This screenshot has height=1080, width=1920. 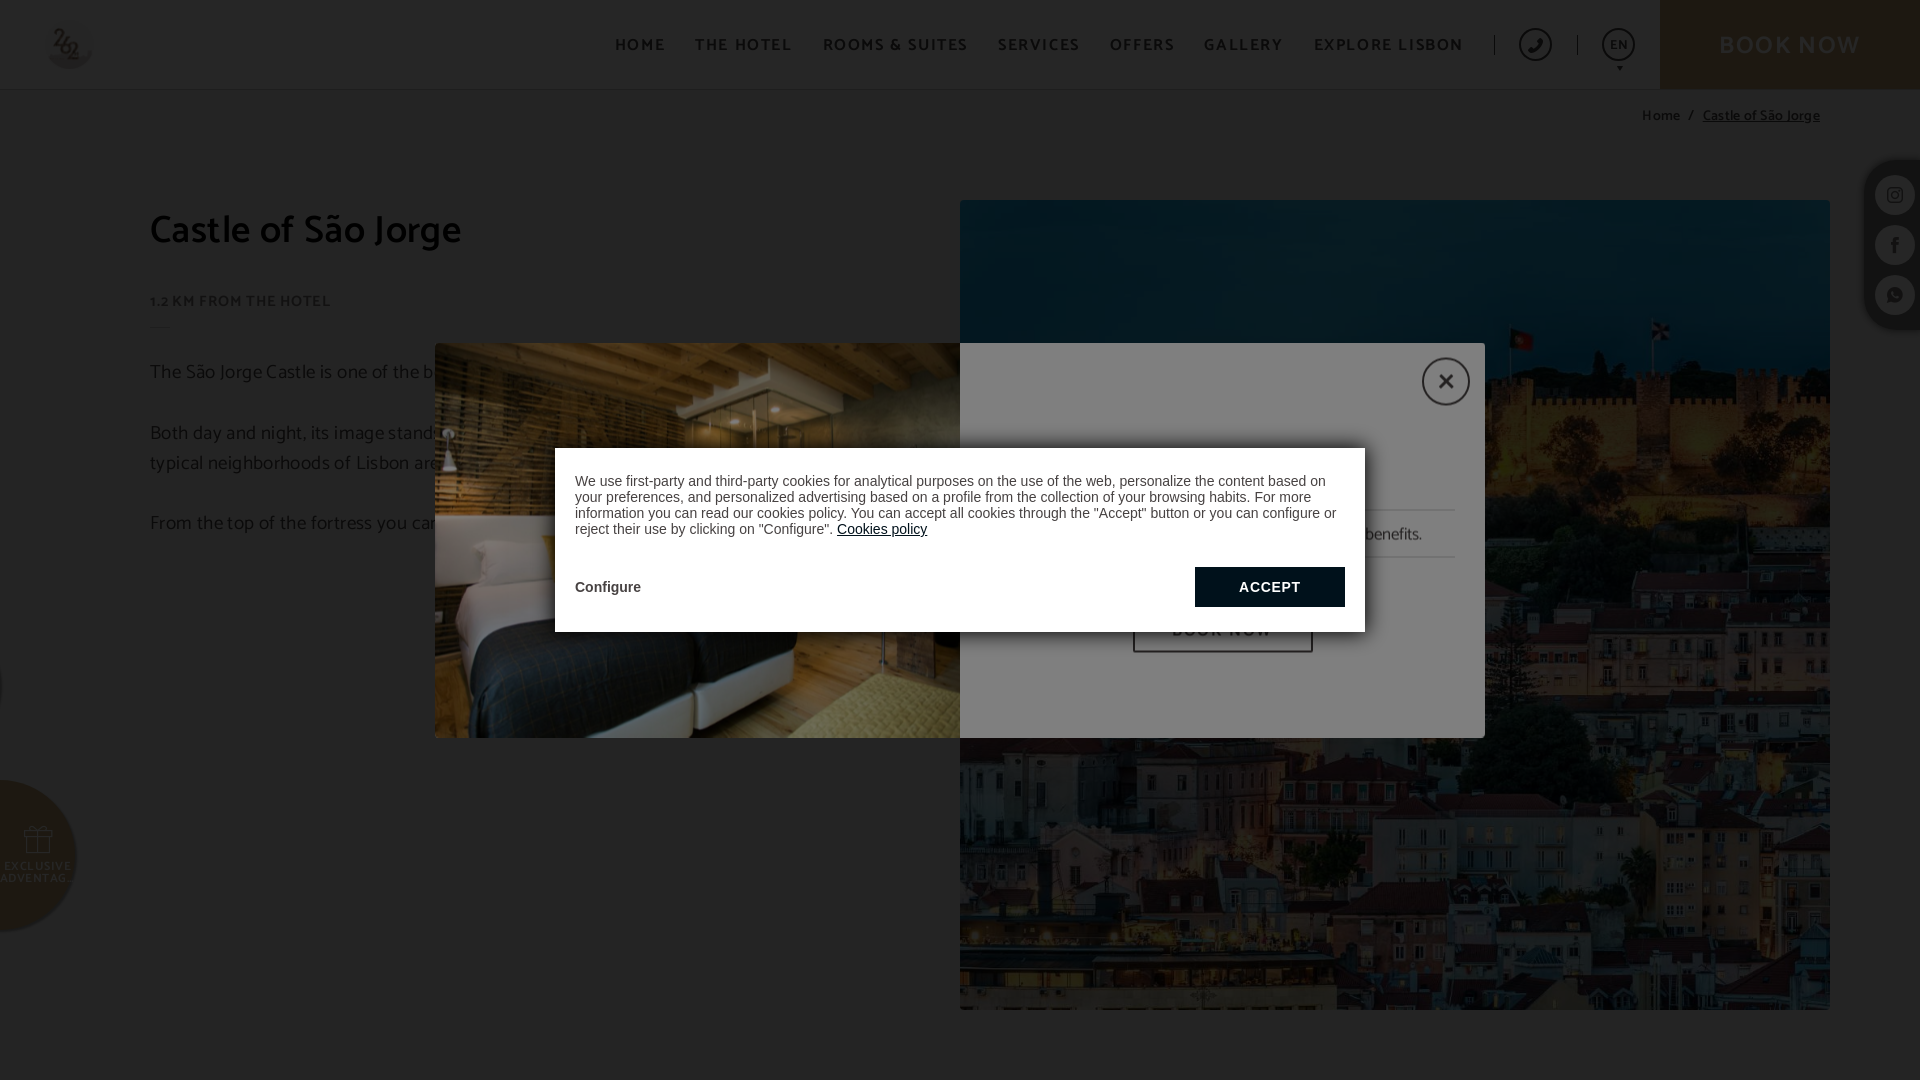 I want to click on BOOK NOW, so click(x=1223, y=638).